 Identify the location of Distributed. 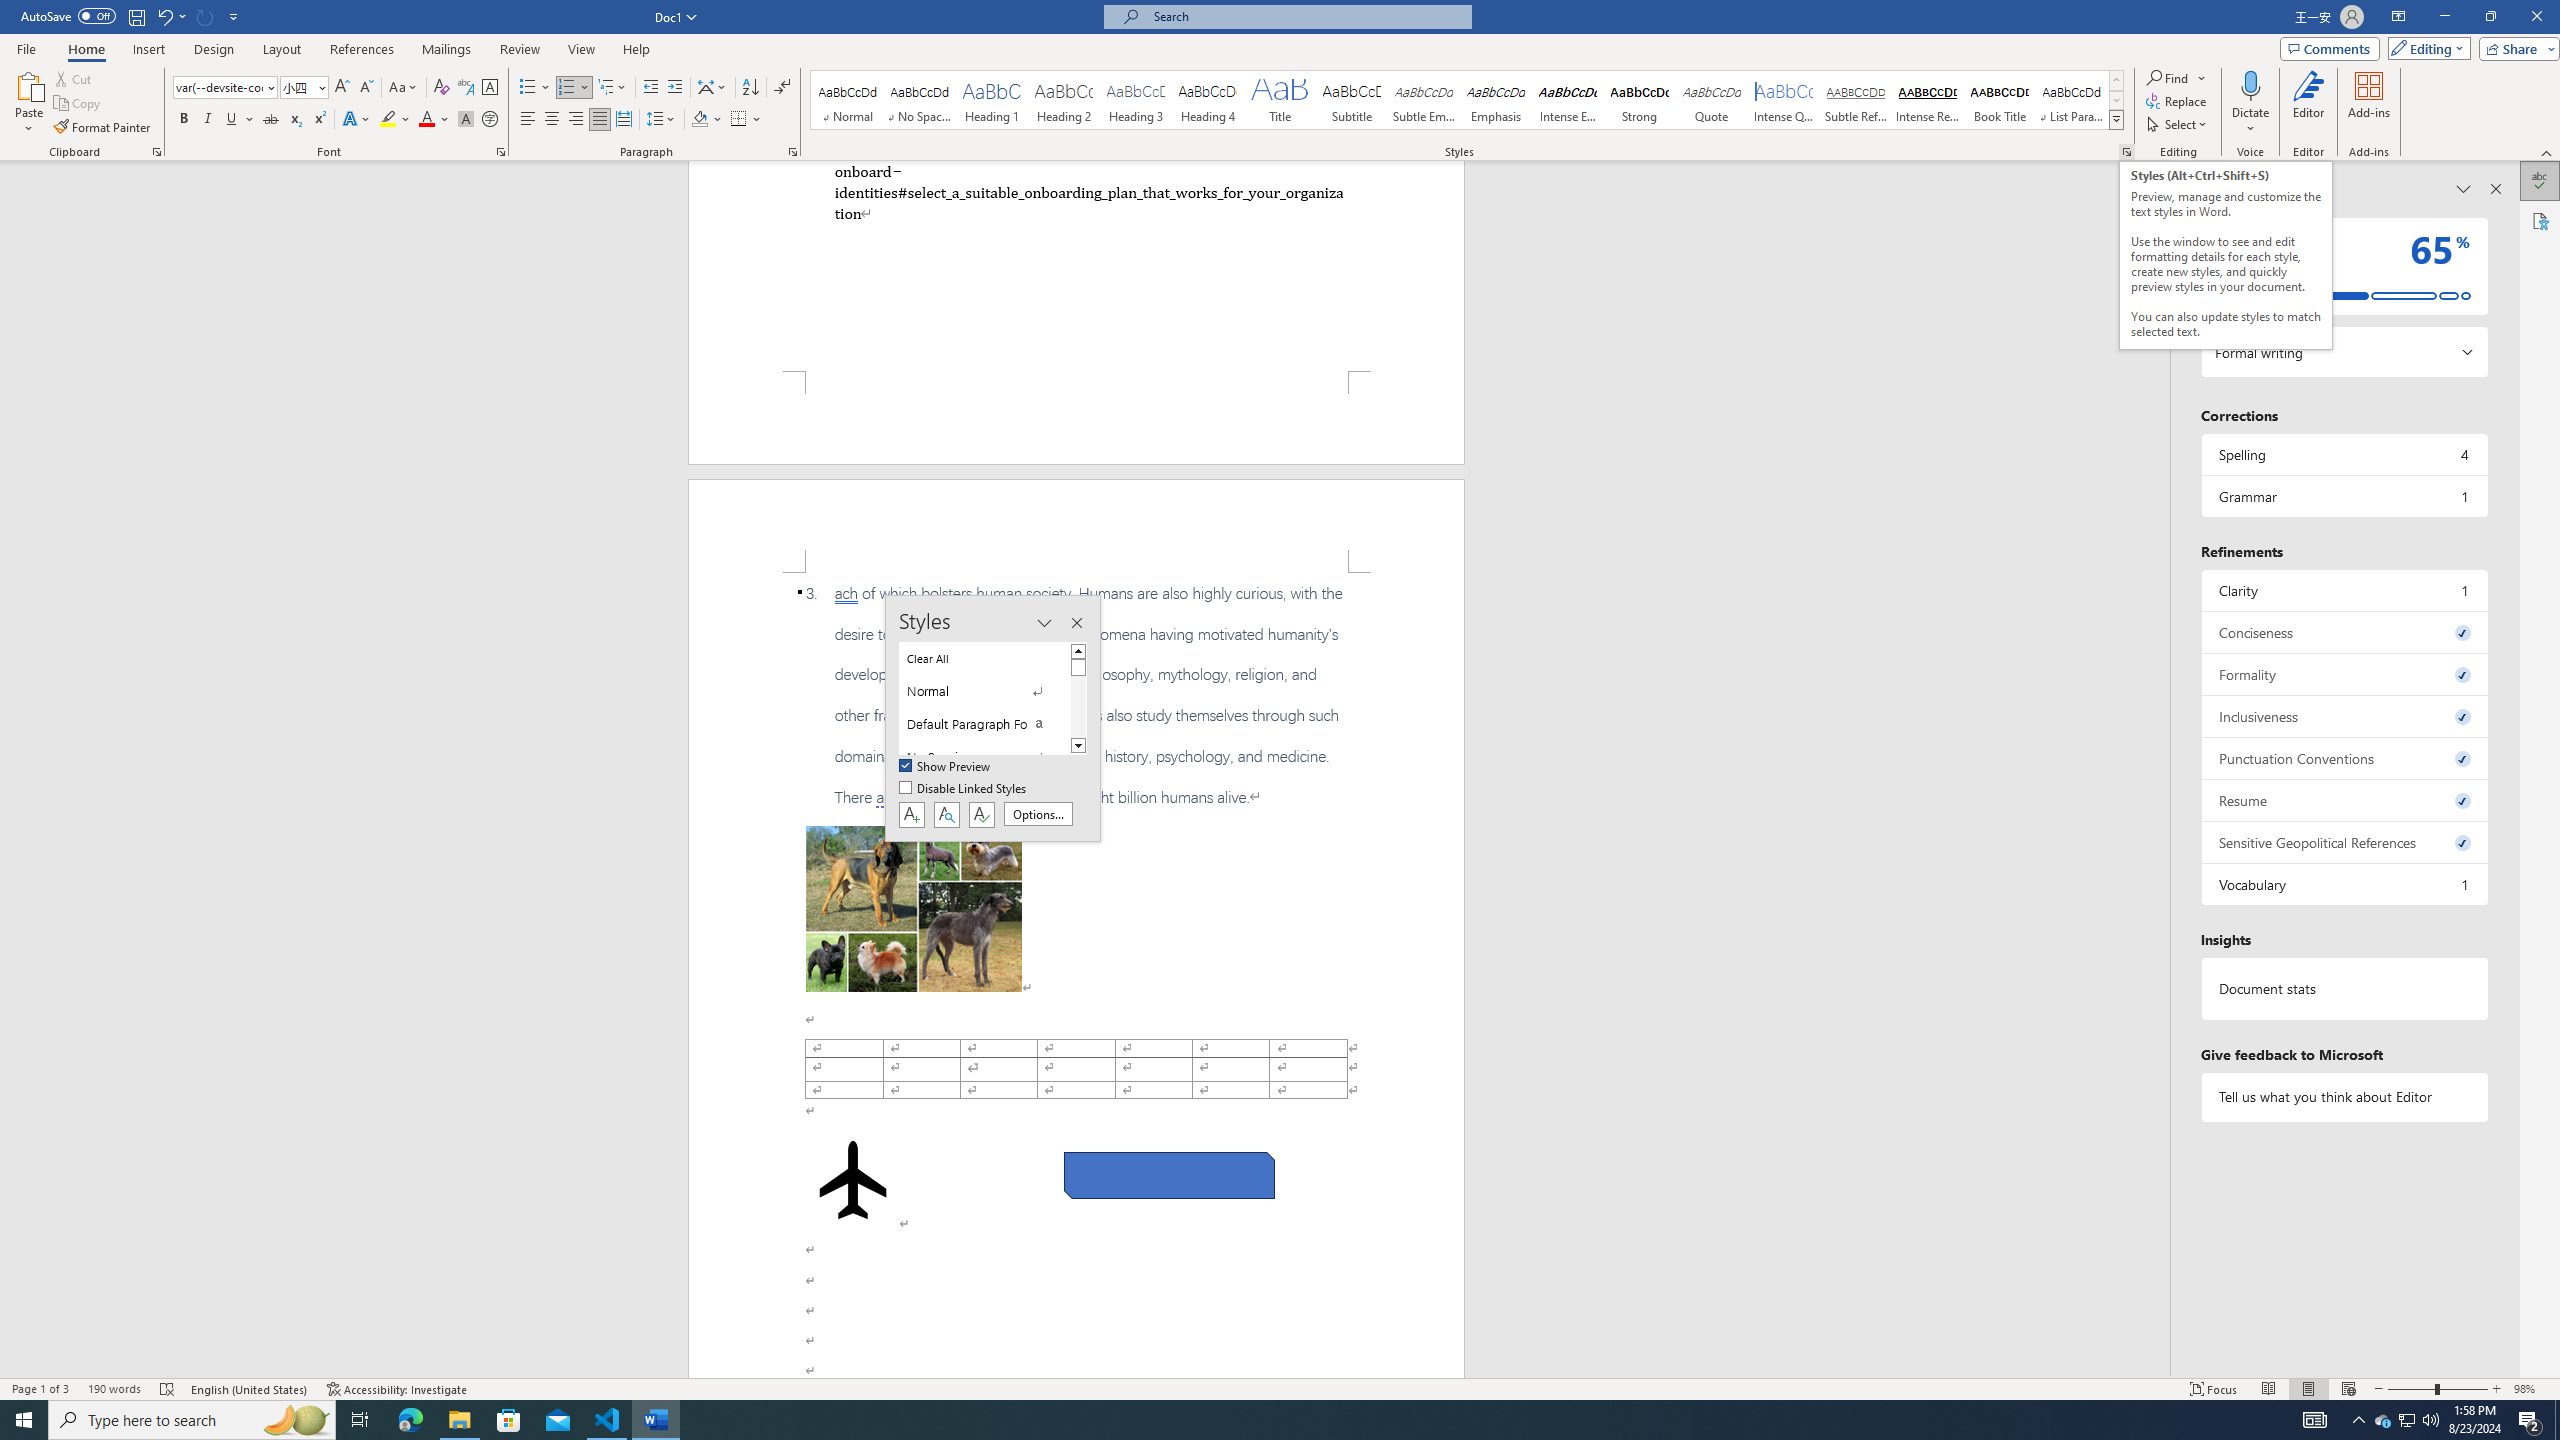
(622, 120).